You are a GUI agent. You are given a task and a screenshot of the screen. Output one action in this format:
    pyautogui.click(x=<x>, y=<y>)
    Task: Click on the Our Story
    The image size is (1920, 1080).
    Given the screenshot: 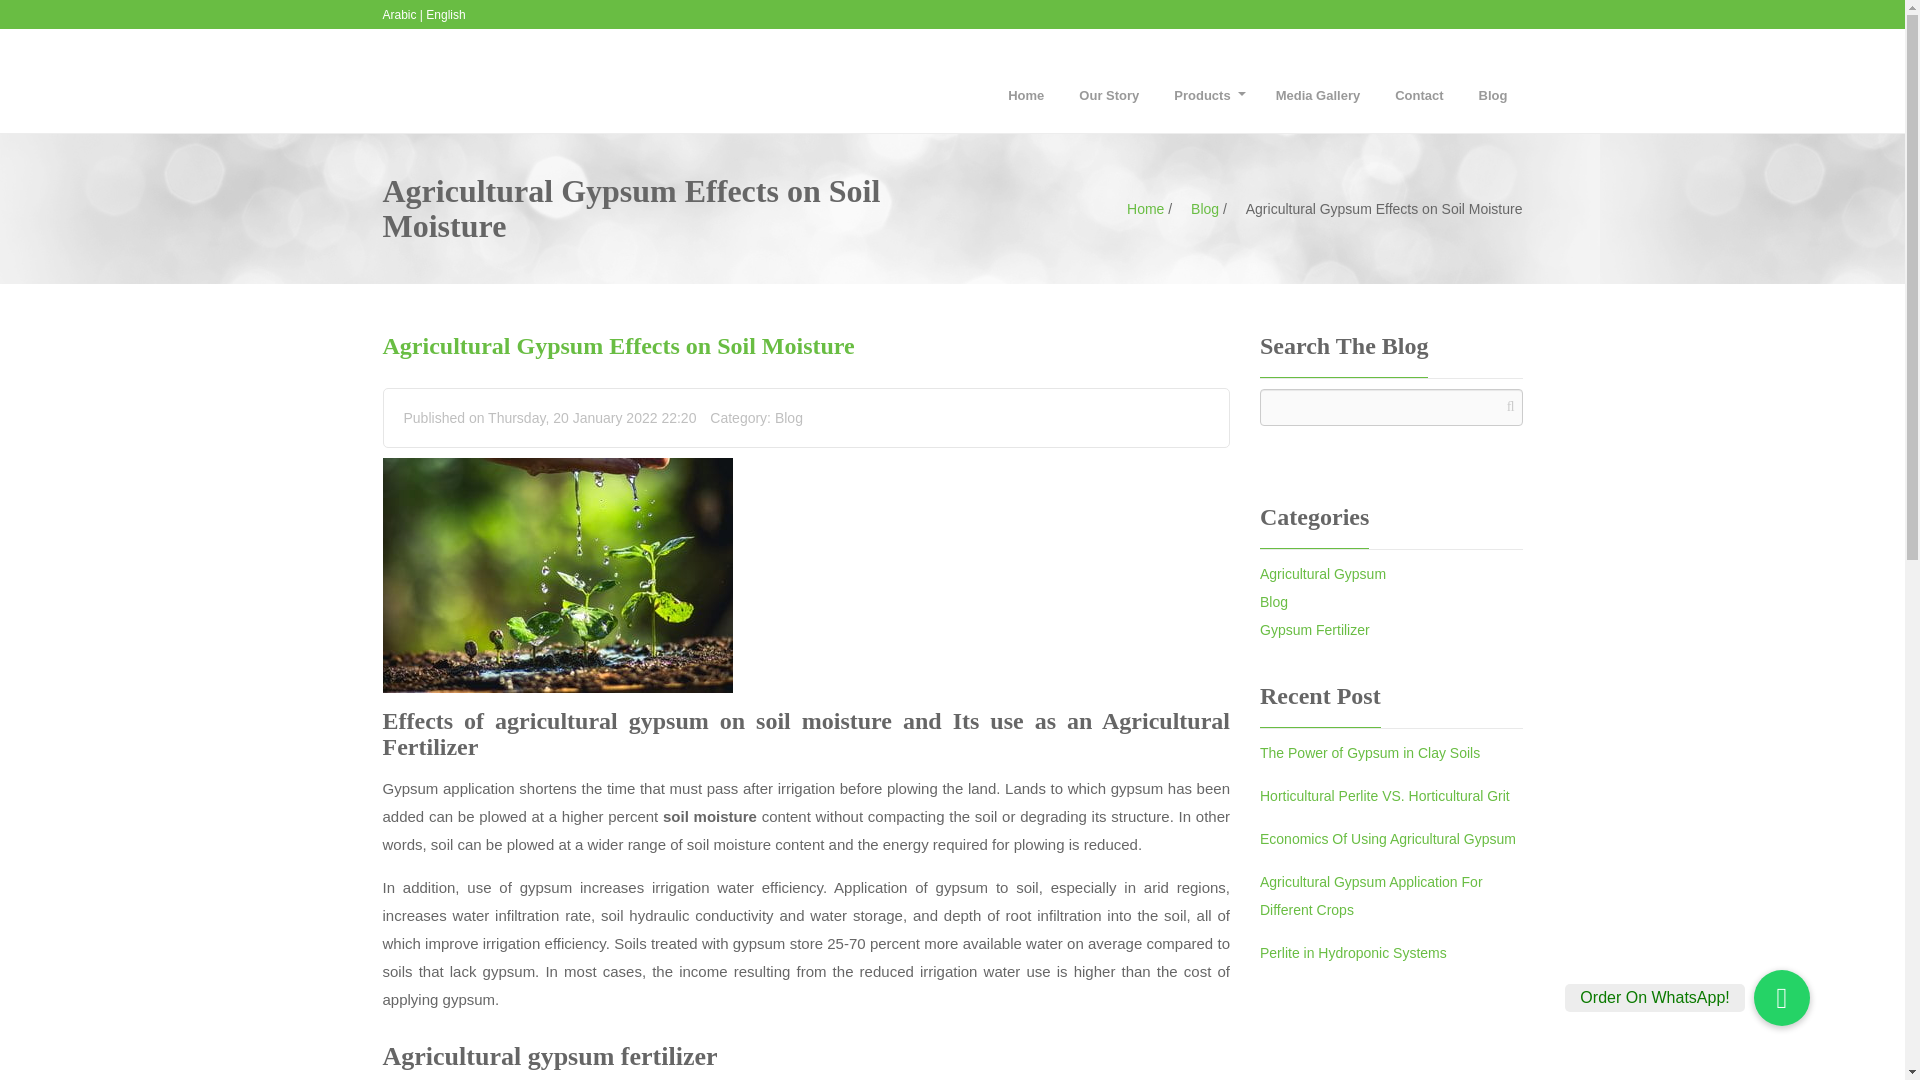 What is the action you would take?
    pyautogui.click(x=1108, y=95)
    